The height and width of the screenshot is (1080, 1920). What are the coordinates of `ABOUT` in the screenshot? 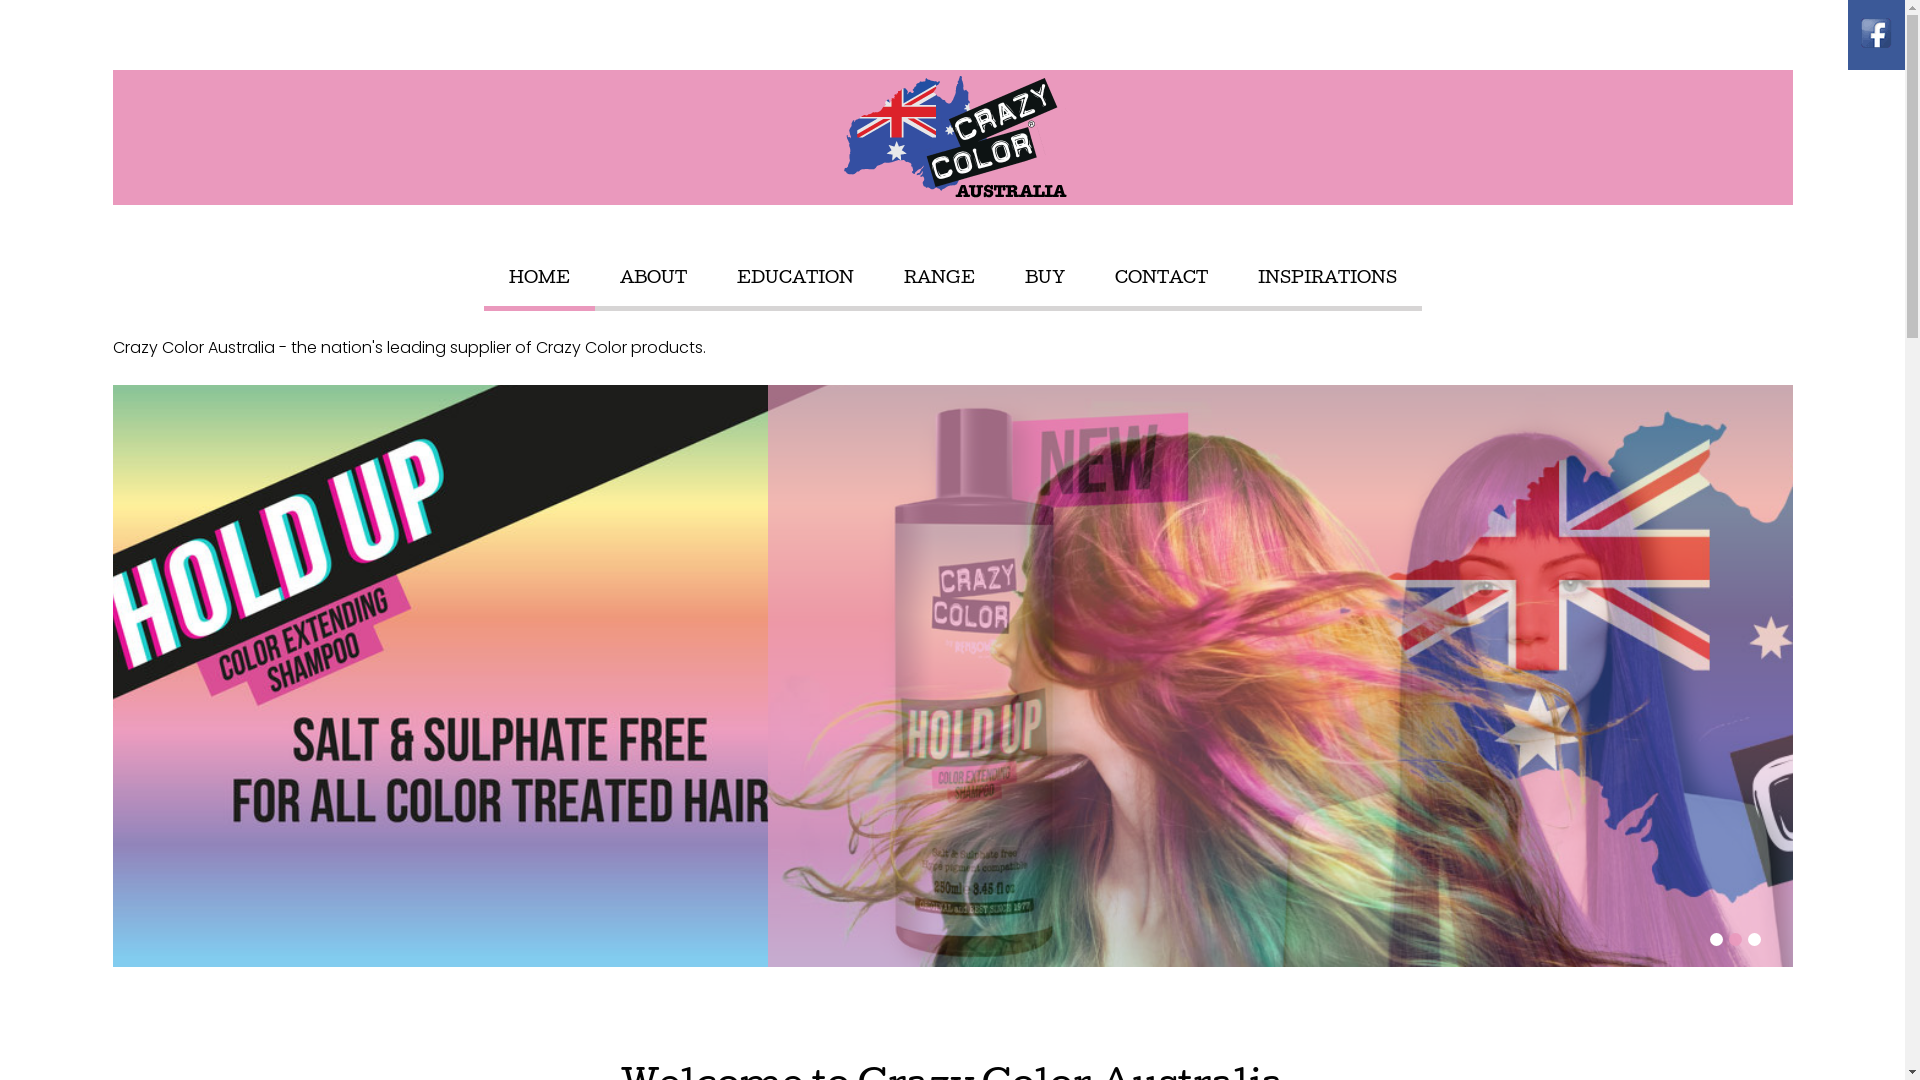 It's located at (654, 280).